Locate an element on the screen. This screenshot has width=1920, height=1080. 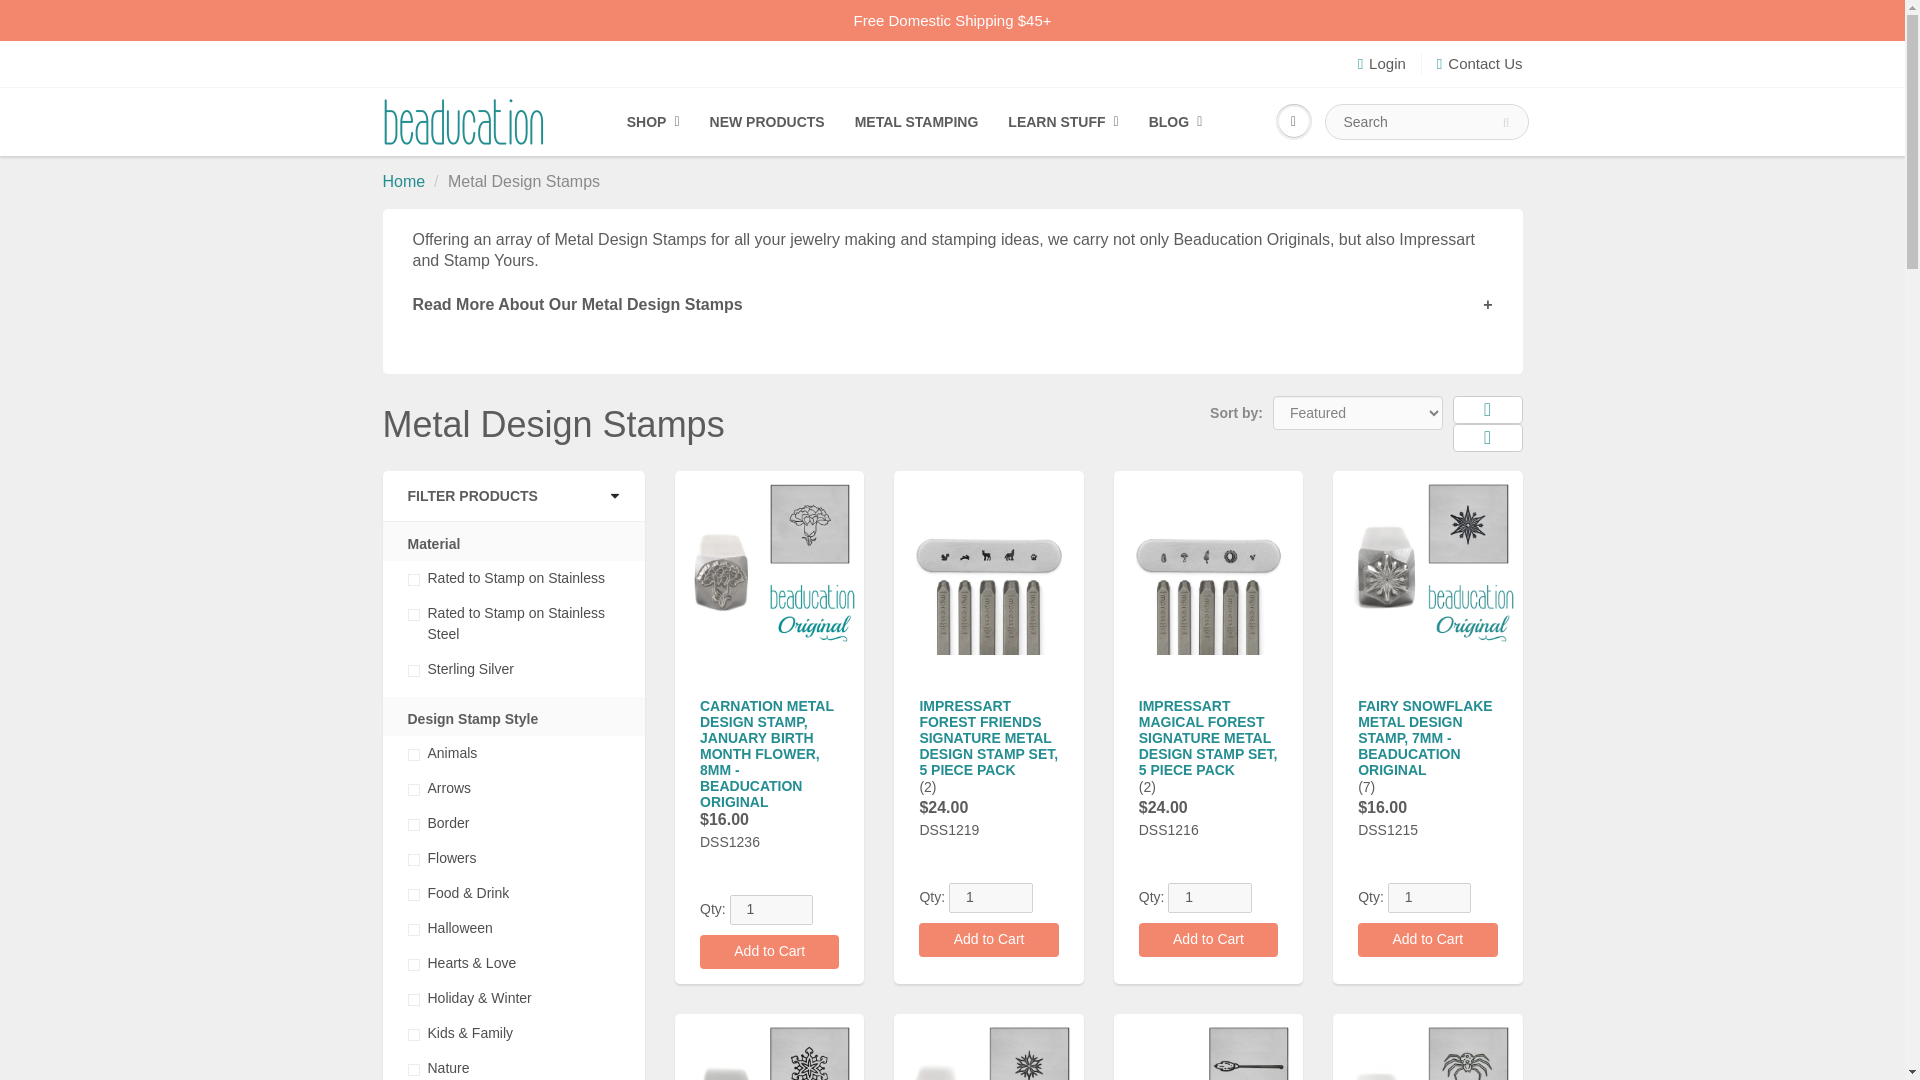
1 is located at coordinates (772, 910).